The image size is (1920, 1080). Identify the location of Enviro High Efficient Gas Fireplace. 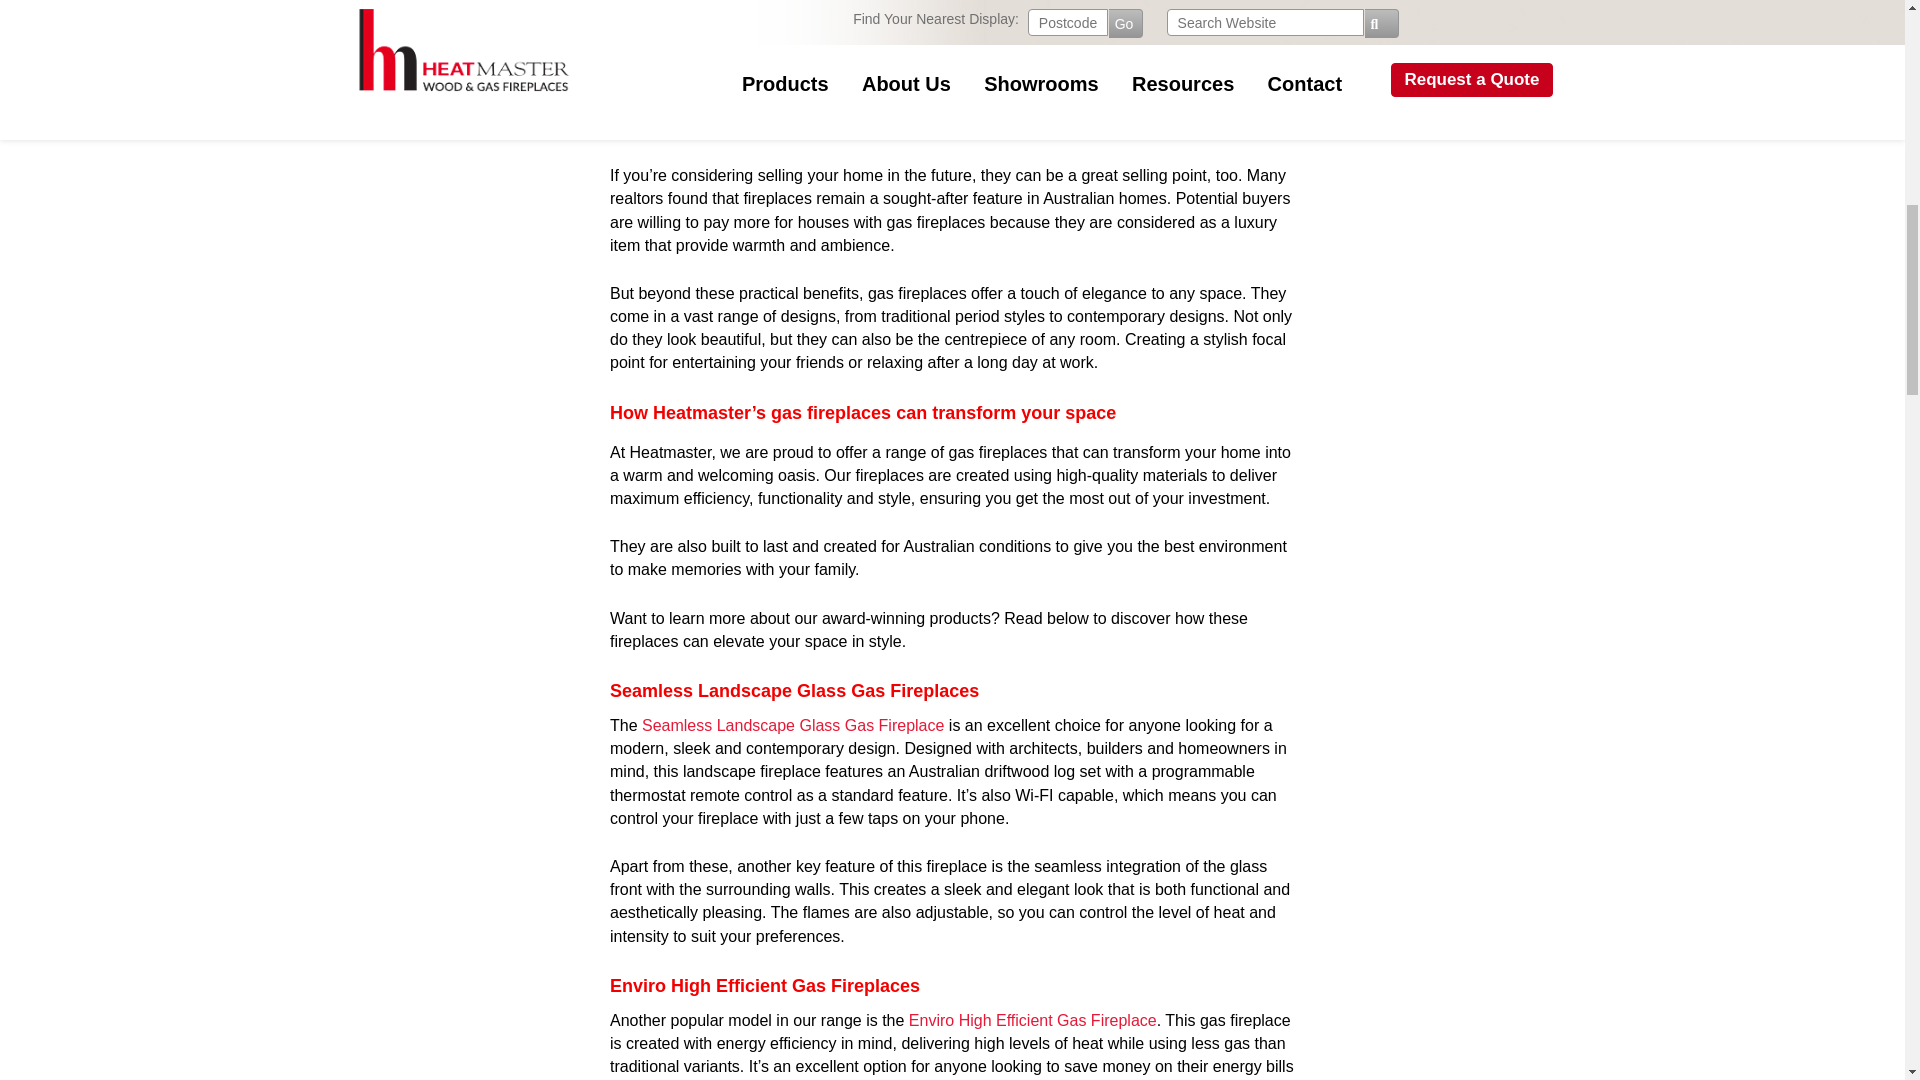
(1032, 1020).